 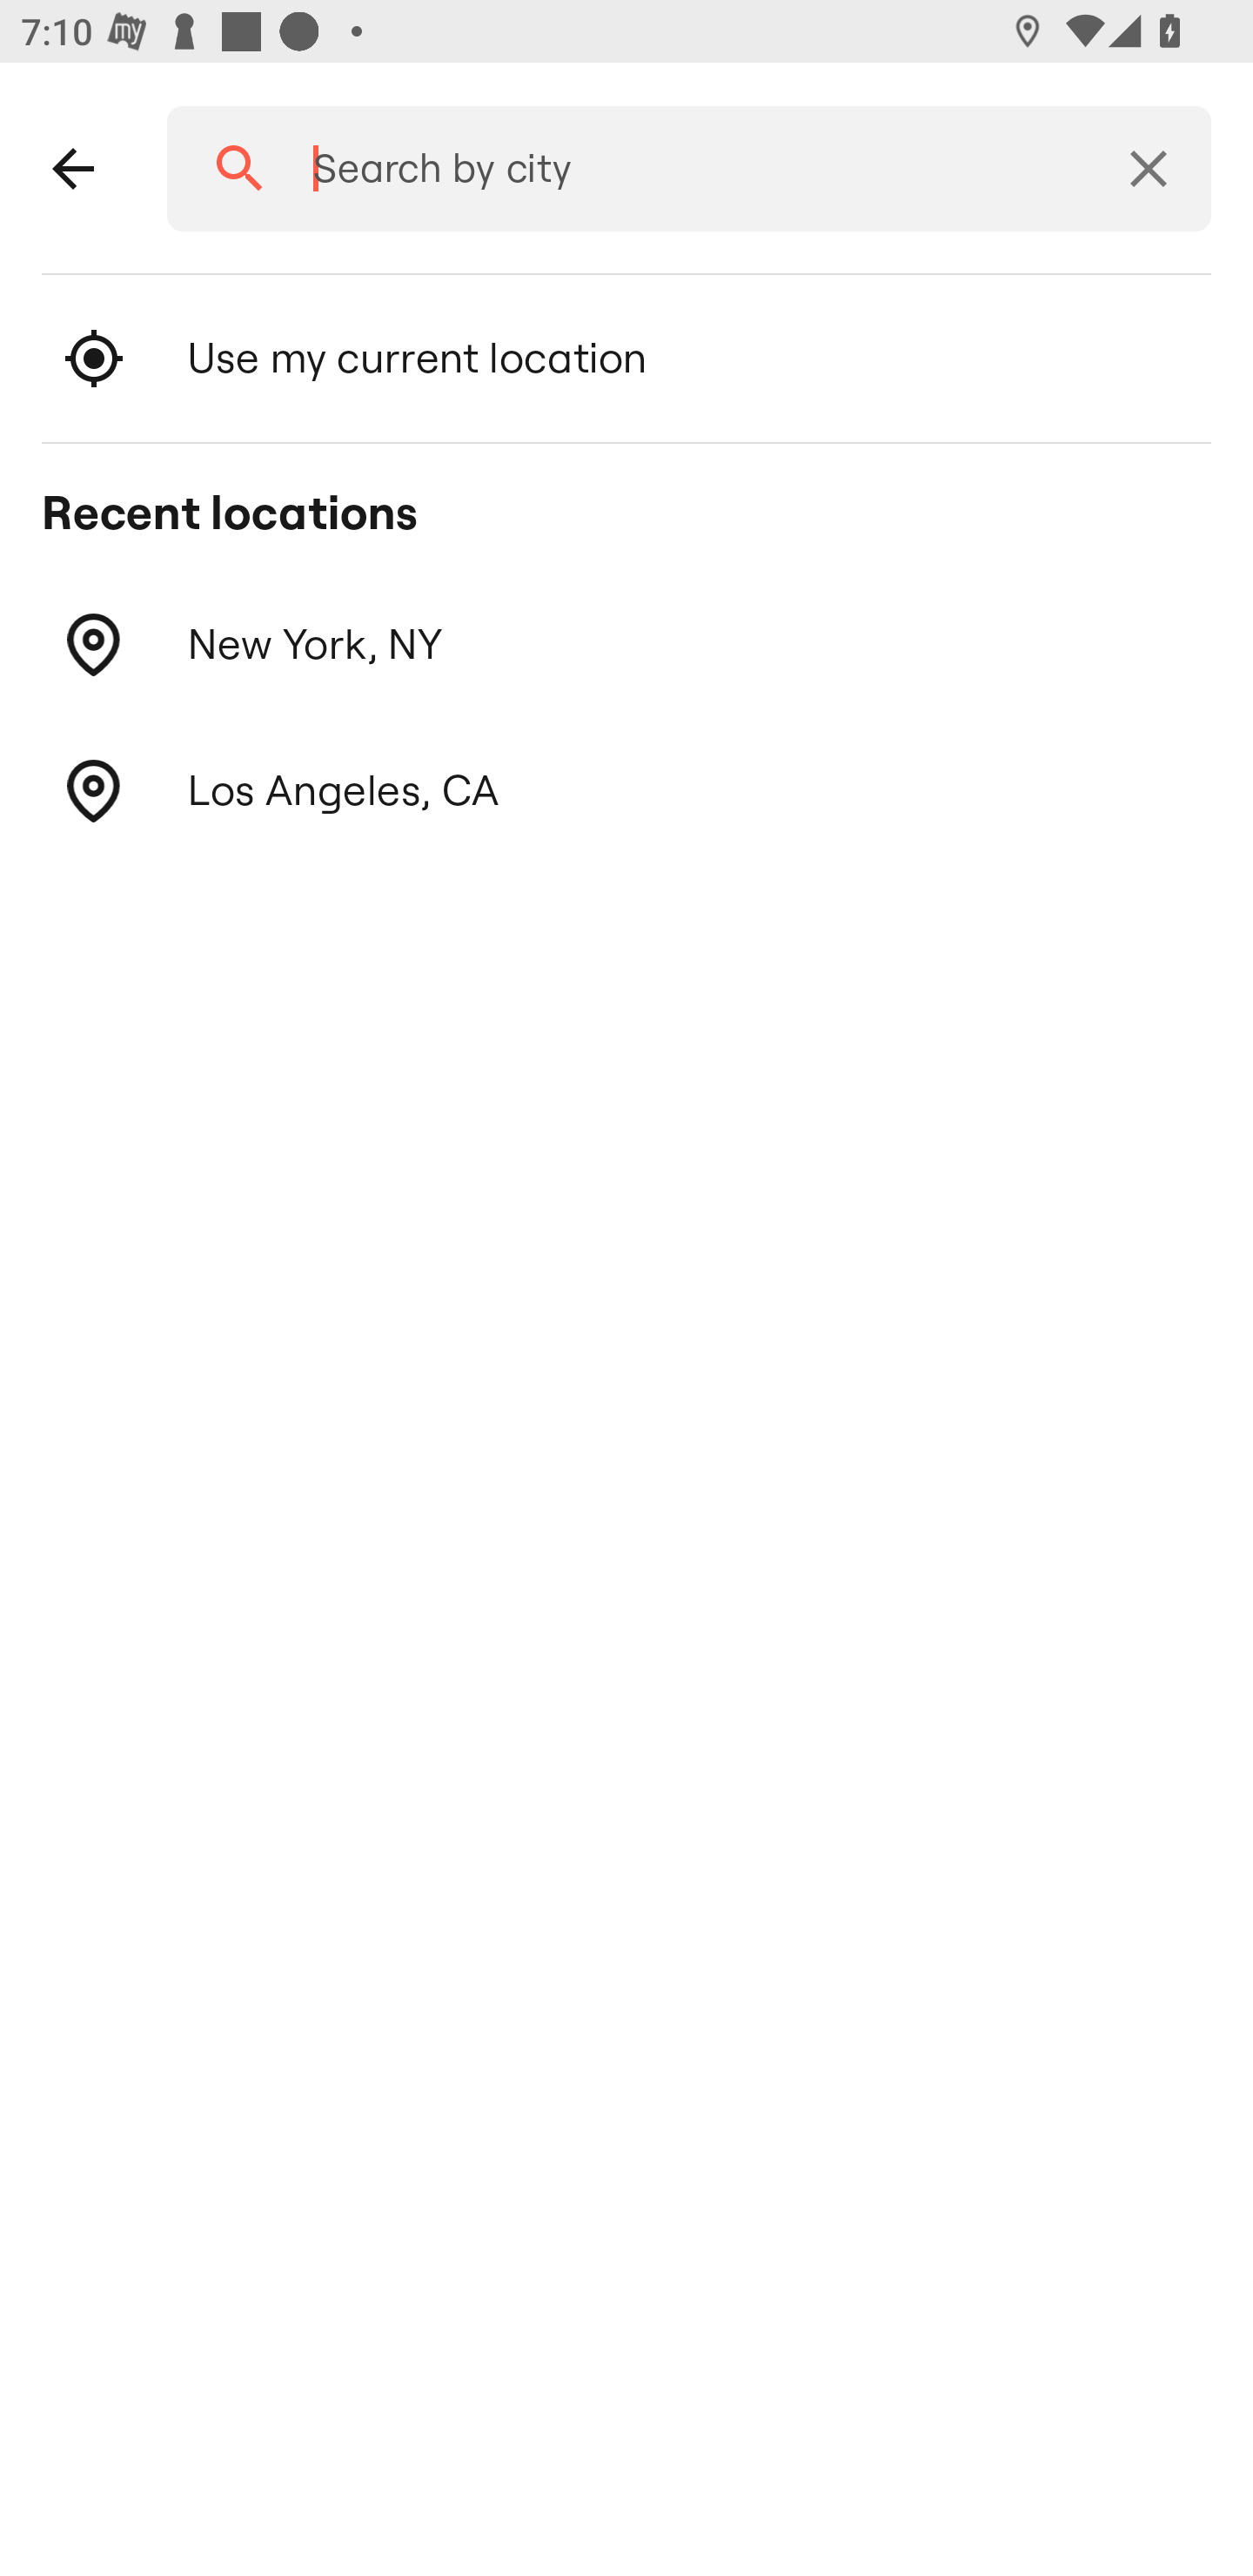 I want to click on Clear, so click(x=1149, y=169).